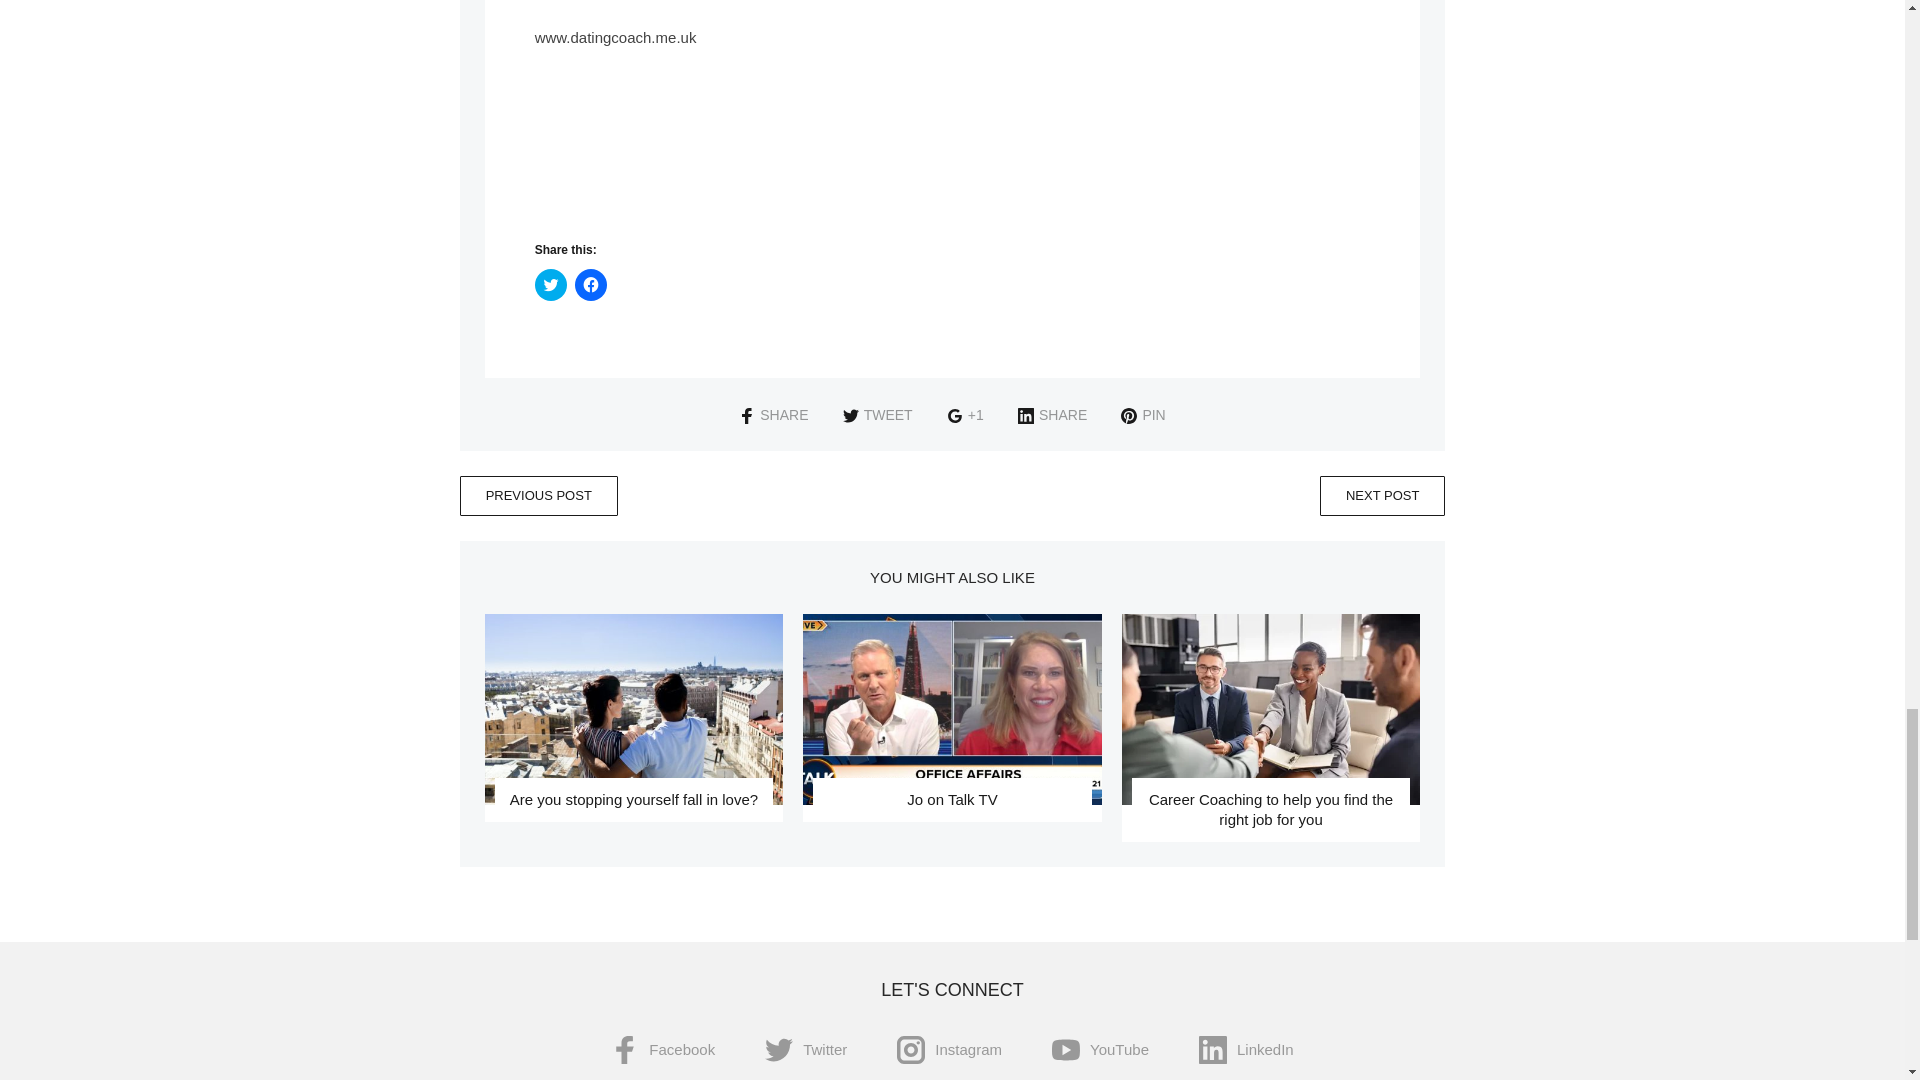 The height and width of the screenshot is (1080, 1920). What do you see at coordinates (1052, 415) in the screenshot?
I see `SHARE` at bounding box center [1052, 415].